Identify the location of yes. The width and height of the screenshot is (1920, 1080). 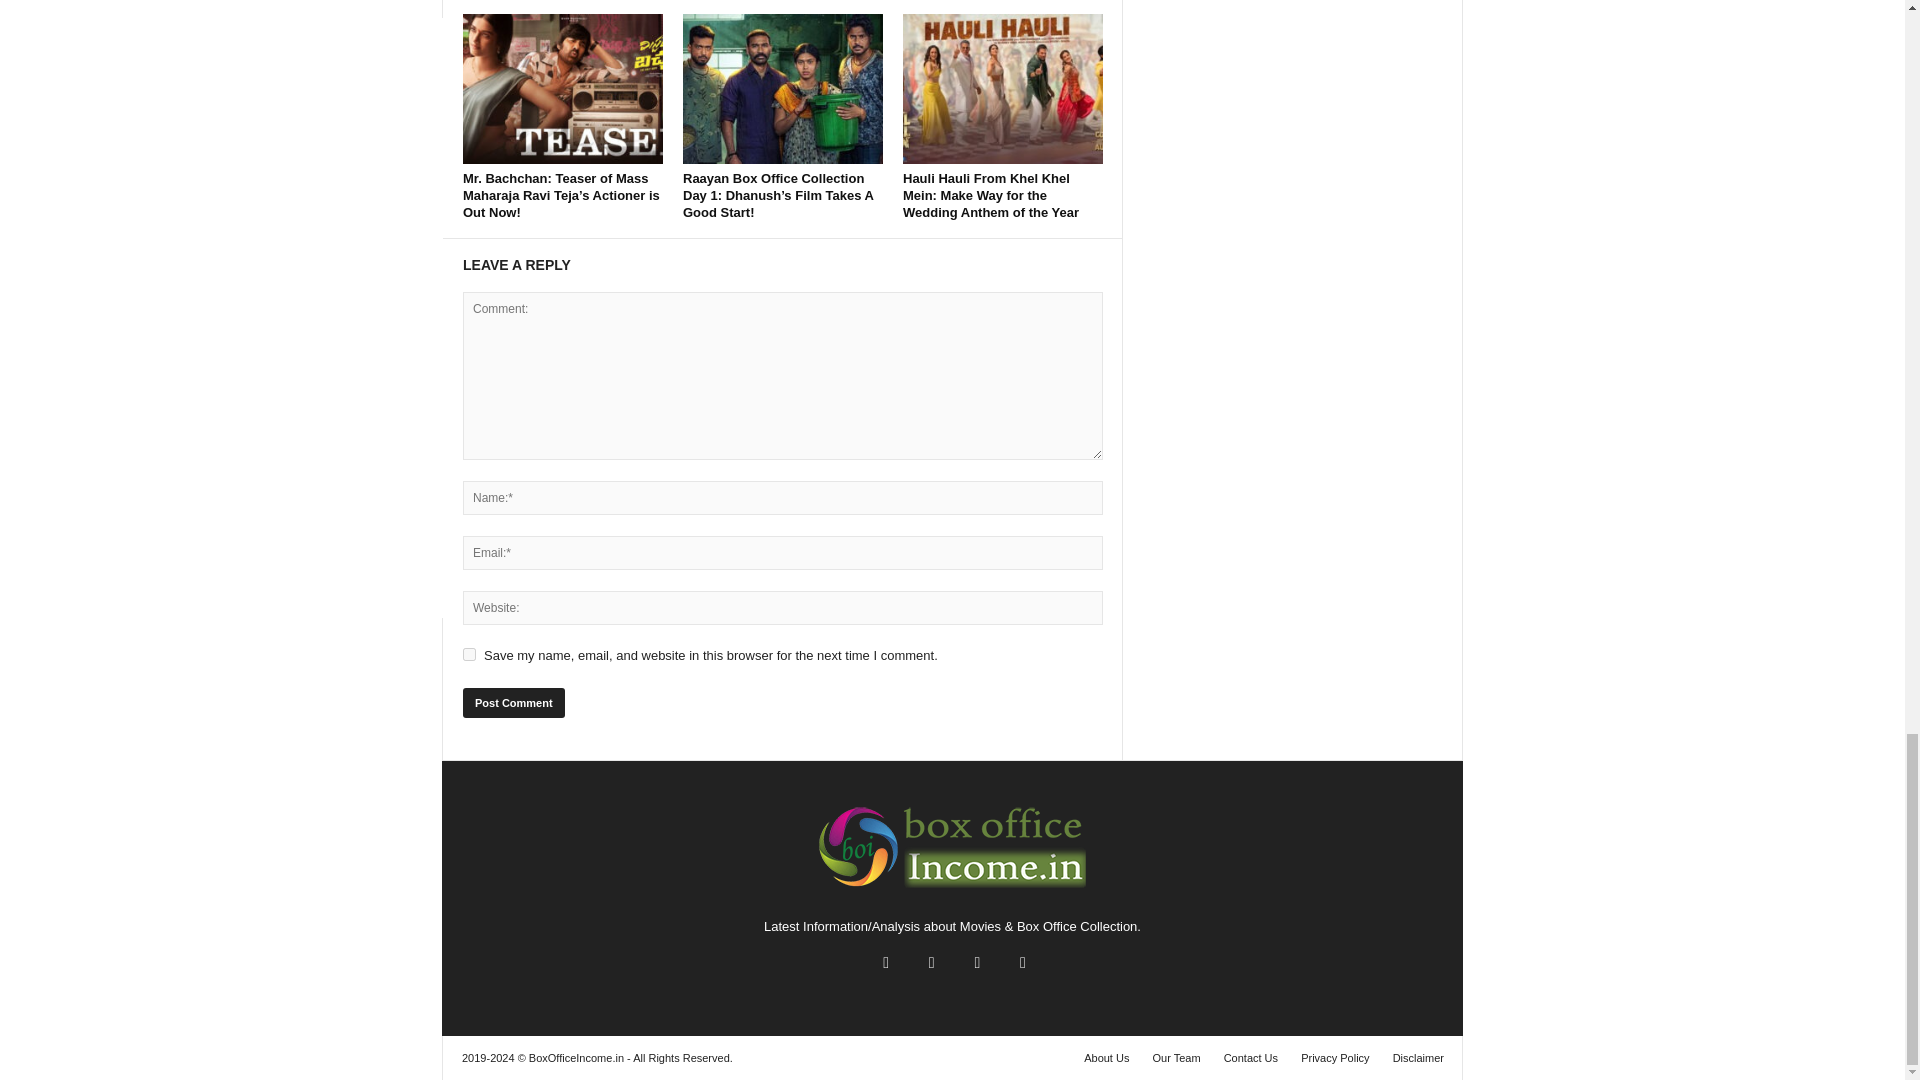
(469, 654).